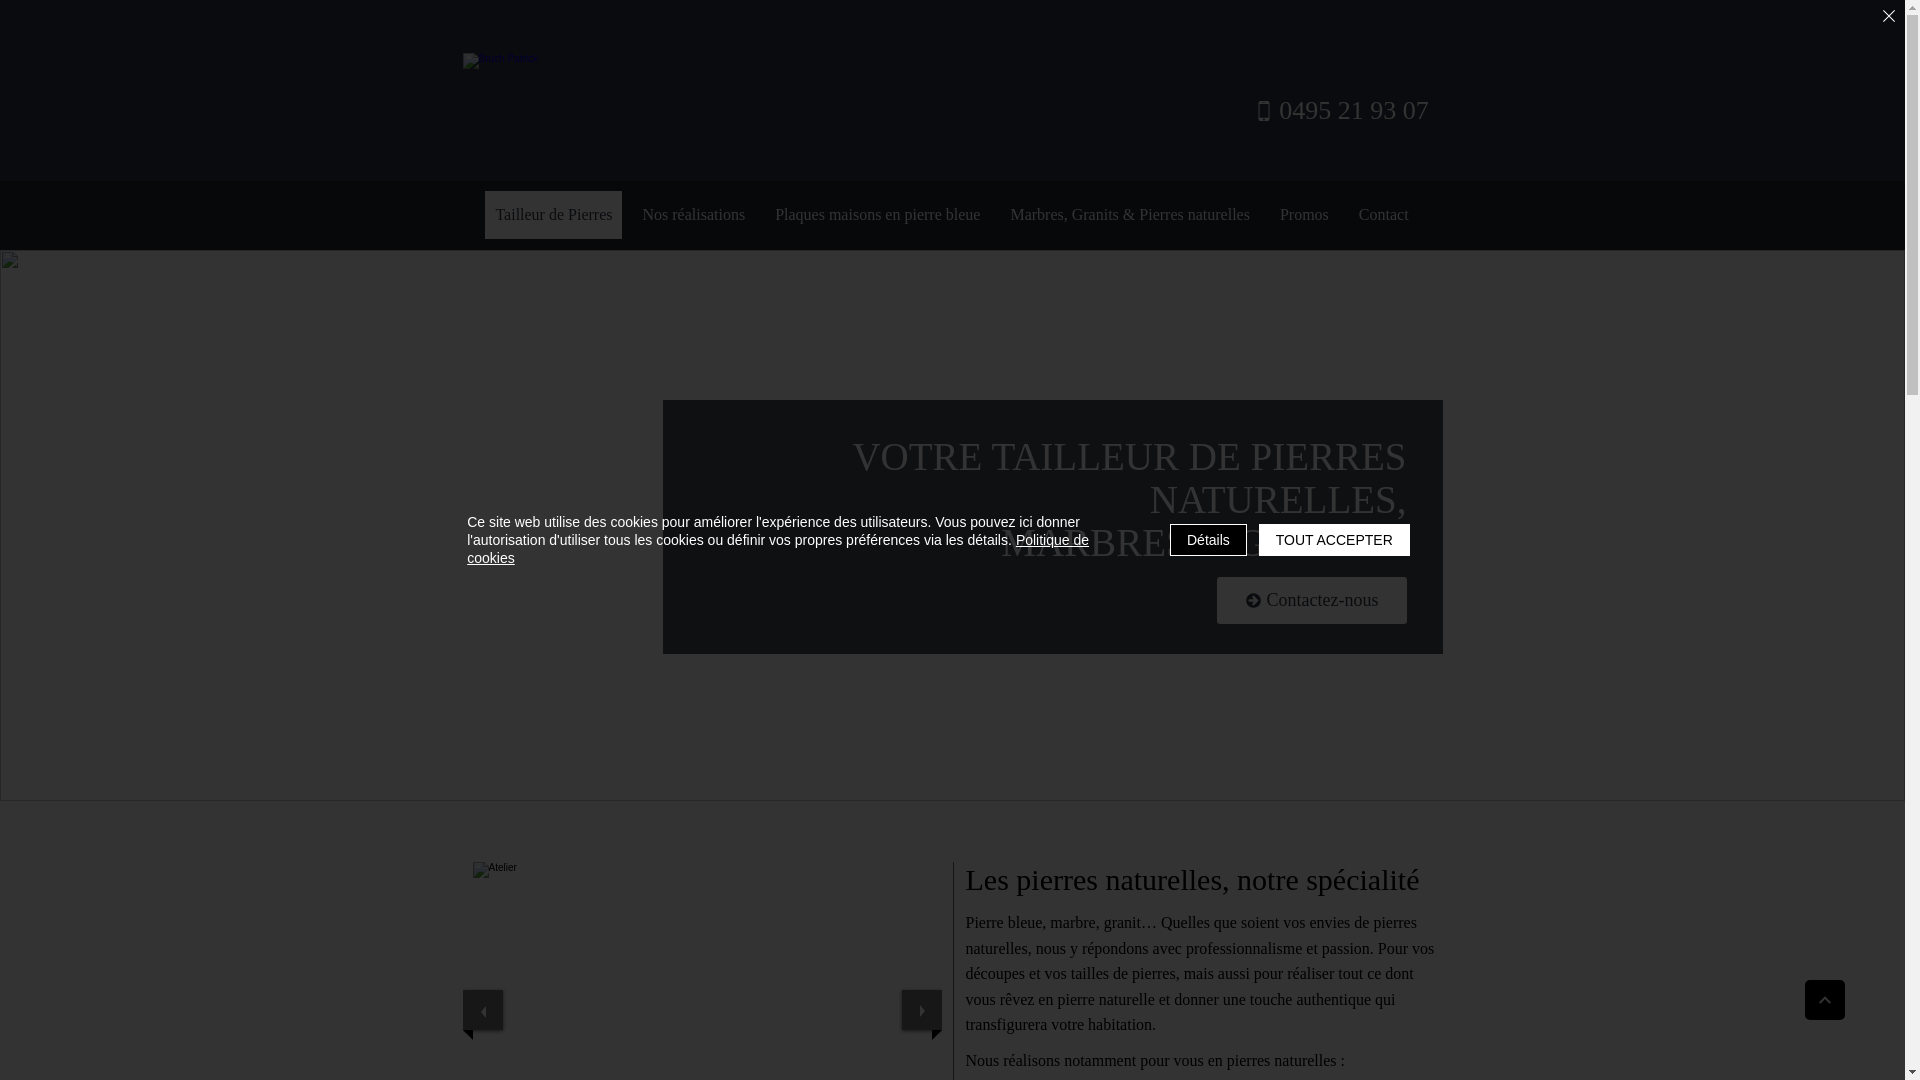 The image size is (1920, 1080). I want to click on TOUT ACCEPTER, so click(1334, 540).